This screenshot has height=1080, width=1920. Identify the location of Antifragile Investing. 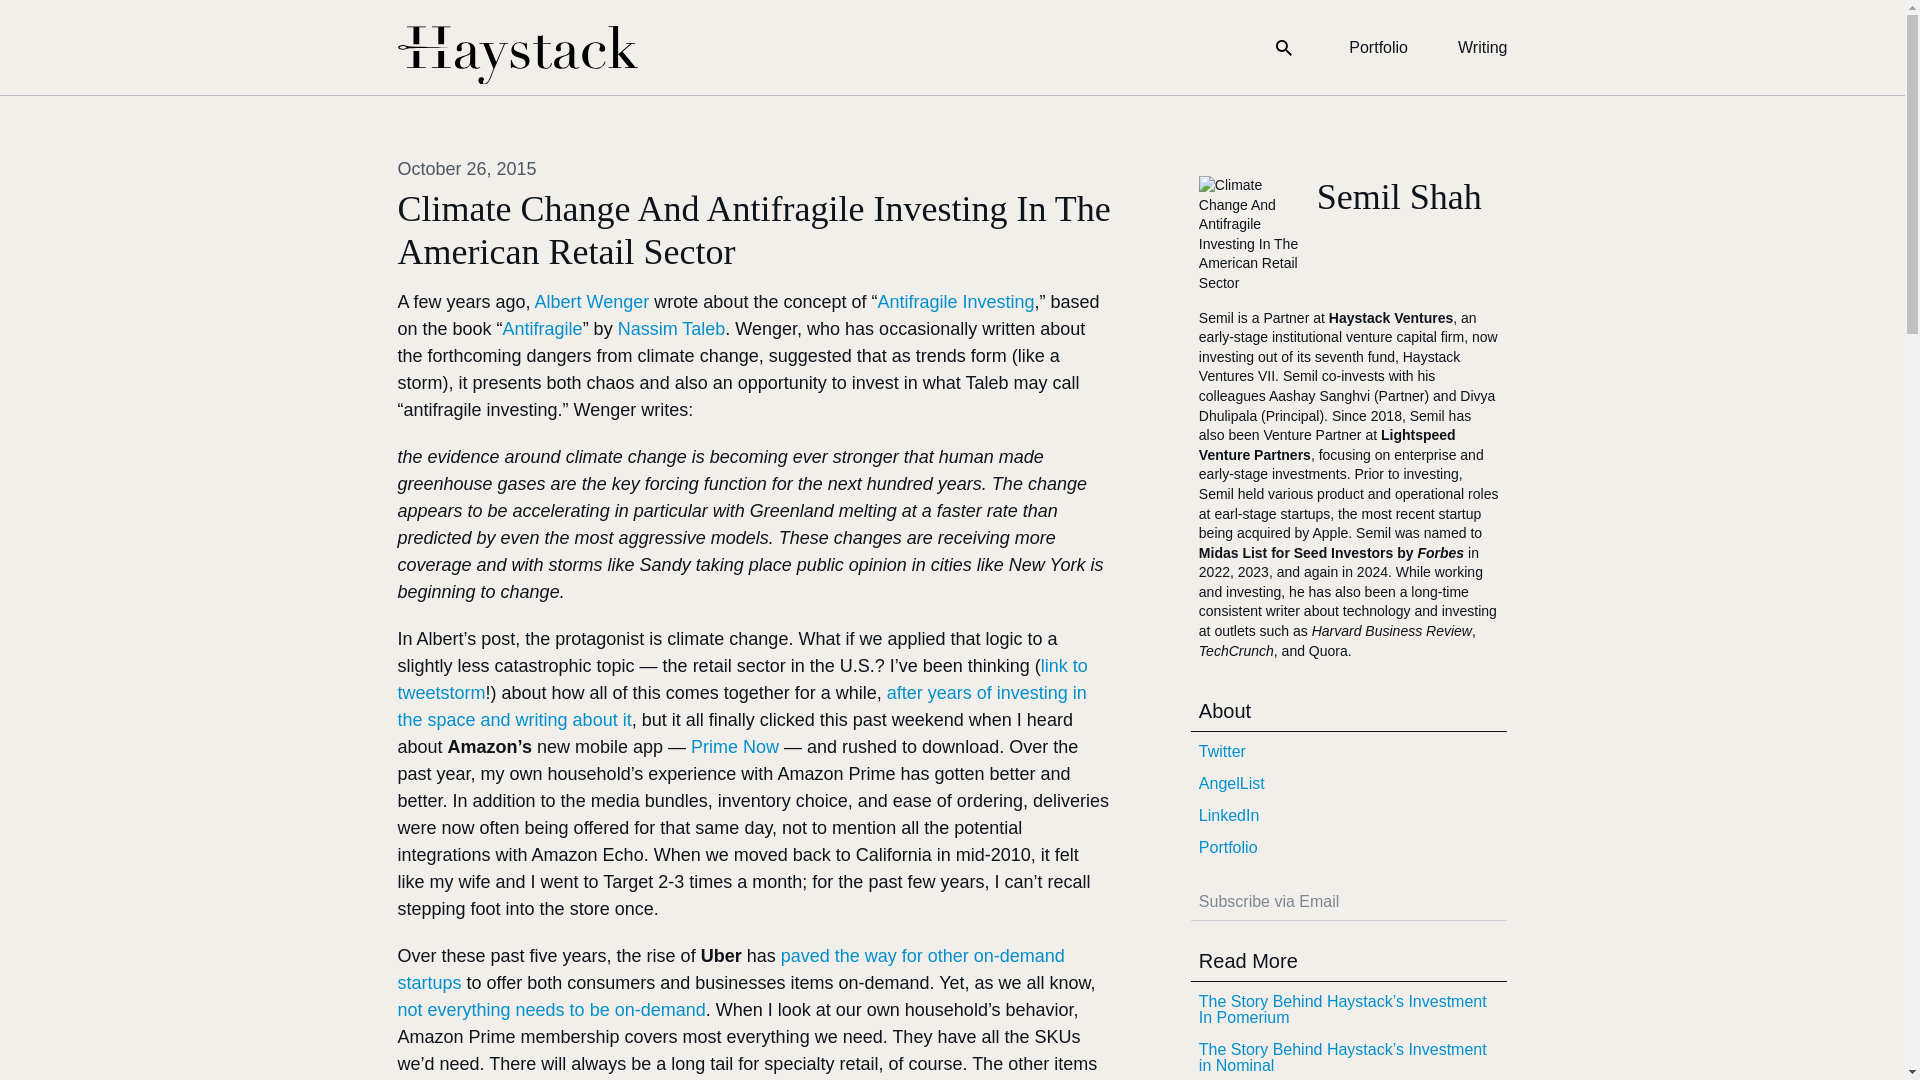
(956, 302).